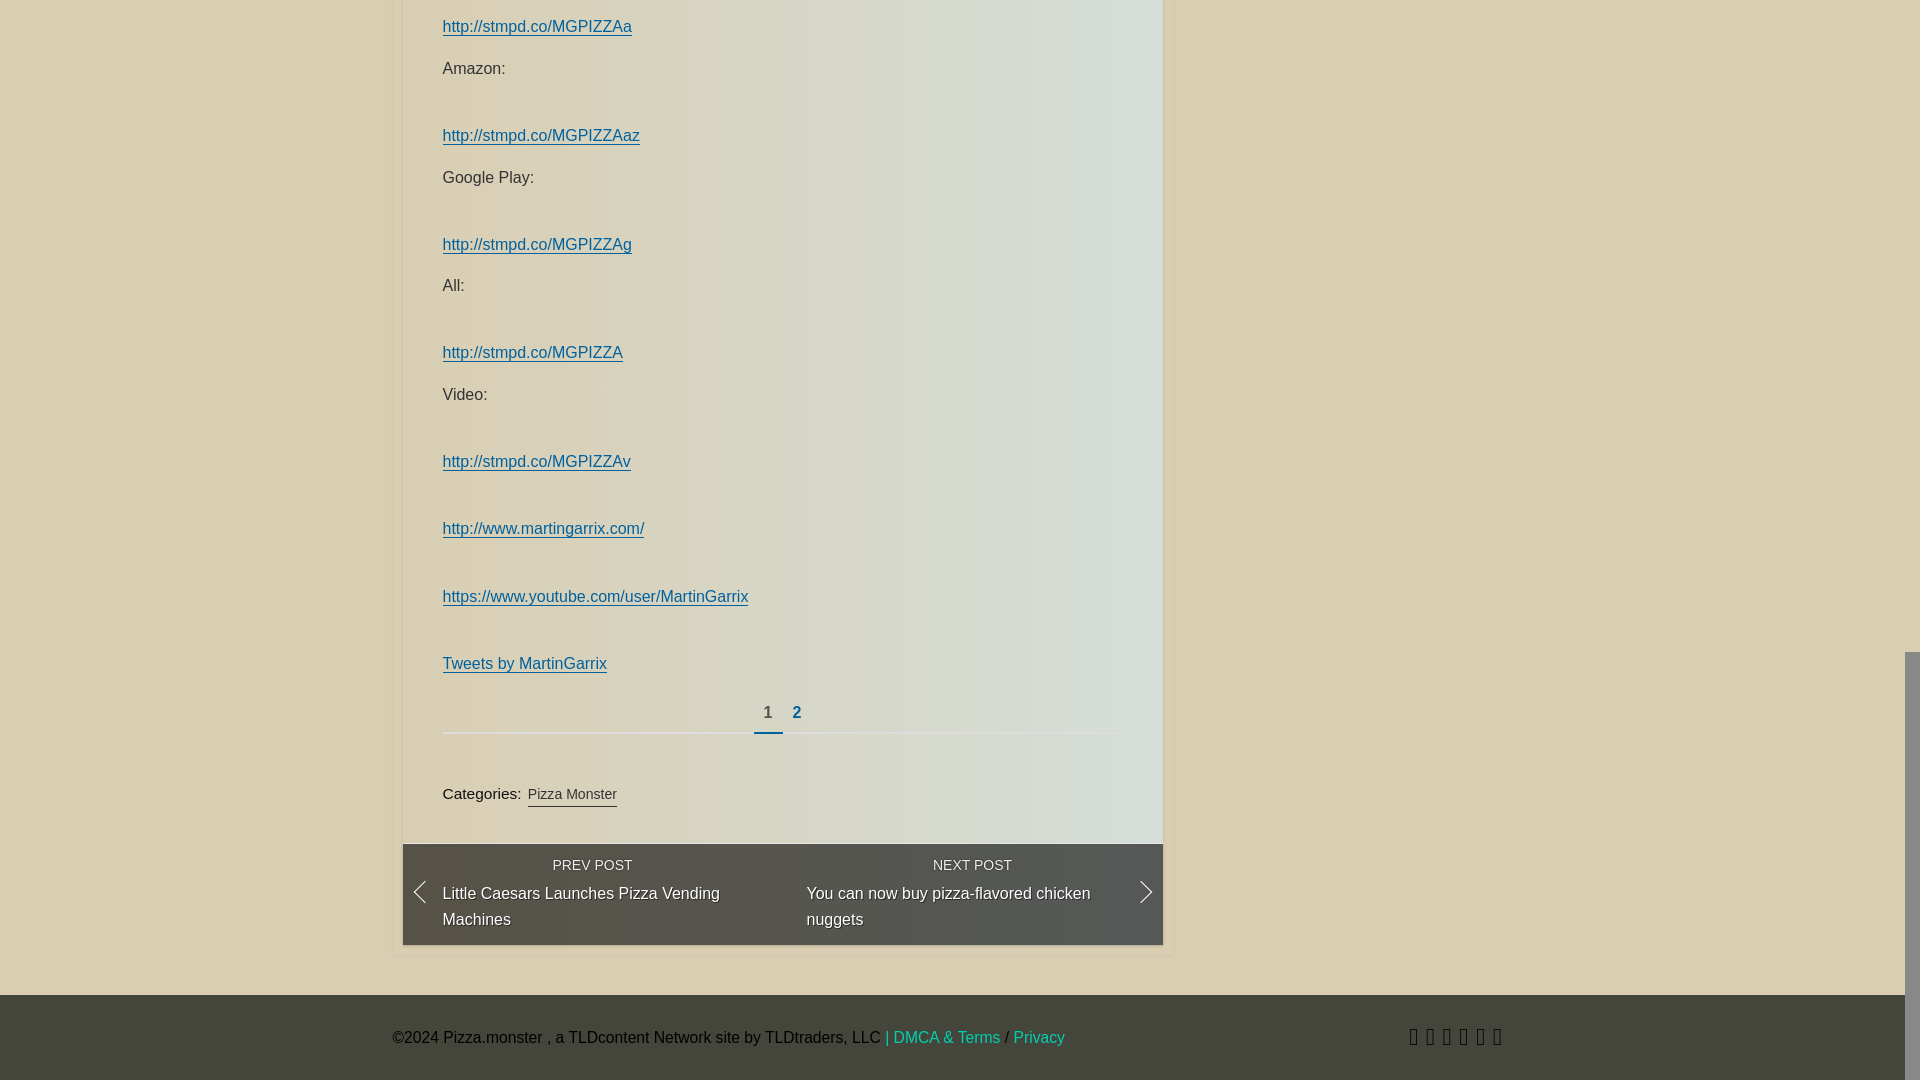 This screenshot has height=1080, width=1920. What do you see at coordinates (591, 893) in the screenshot?
I see `Tweets by MartinGarrix` at bounding box center [591, 893].